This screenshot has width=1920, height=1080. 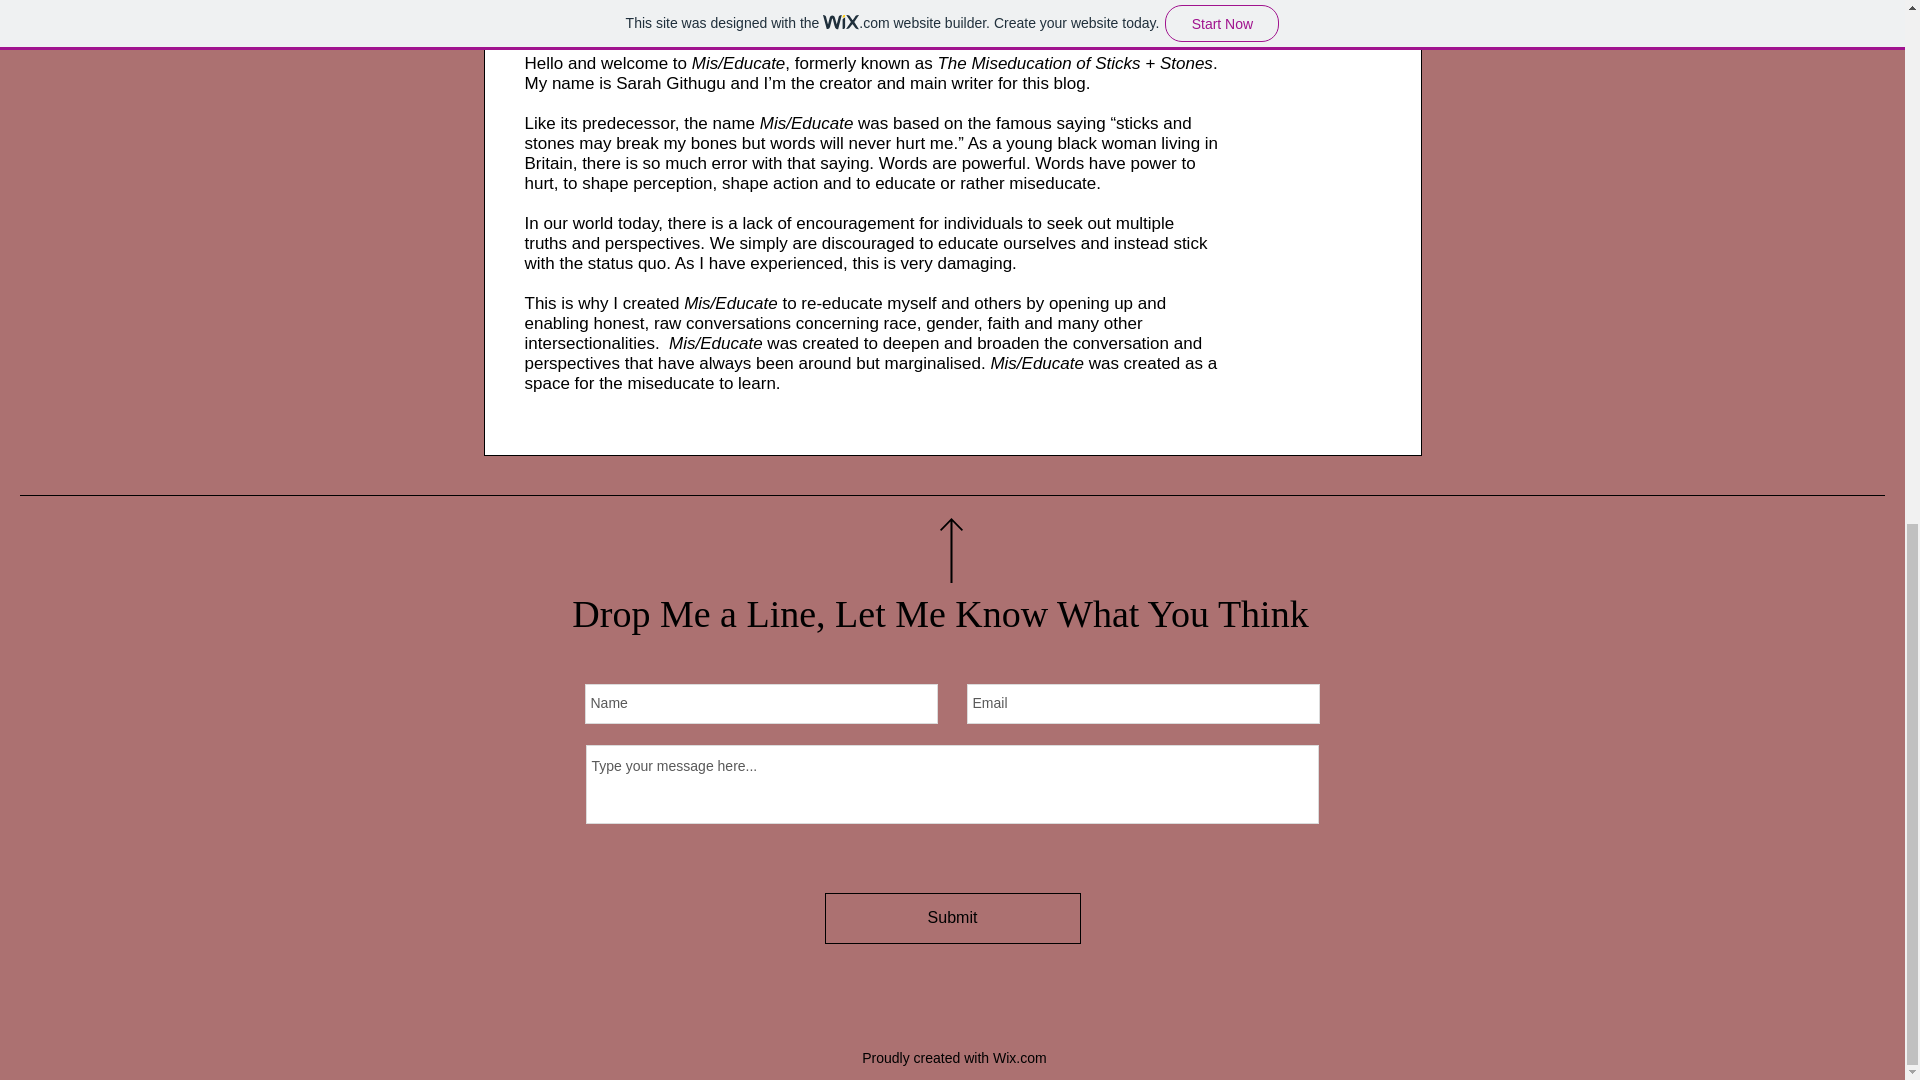 I want to click on Wix.com, so click(x=1019, y=1057).